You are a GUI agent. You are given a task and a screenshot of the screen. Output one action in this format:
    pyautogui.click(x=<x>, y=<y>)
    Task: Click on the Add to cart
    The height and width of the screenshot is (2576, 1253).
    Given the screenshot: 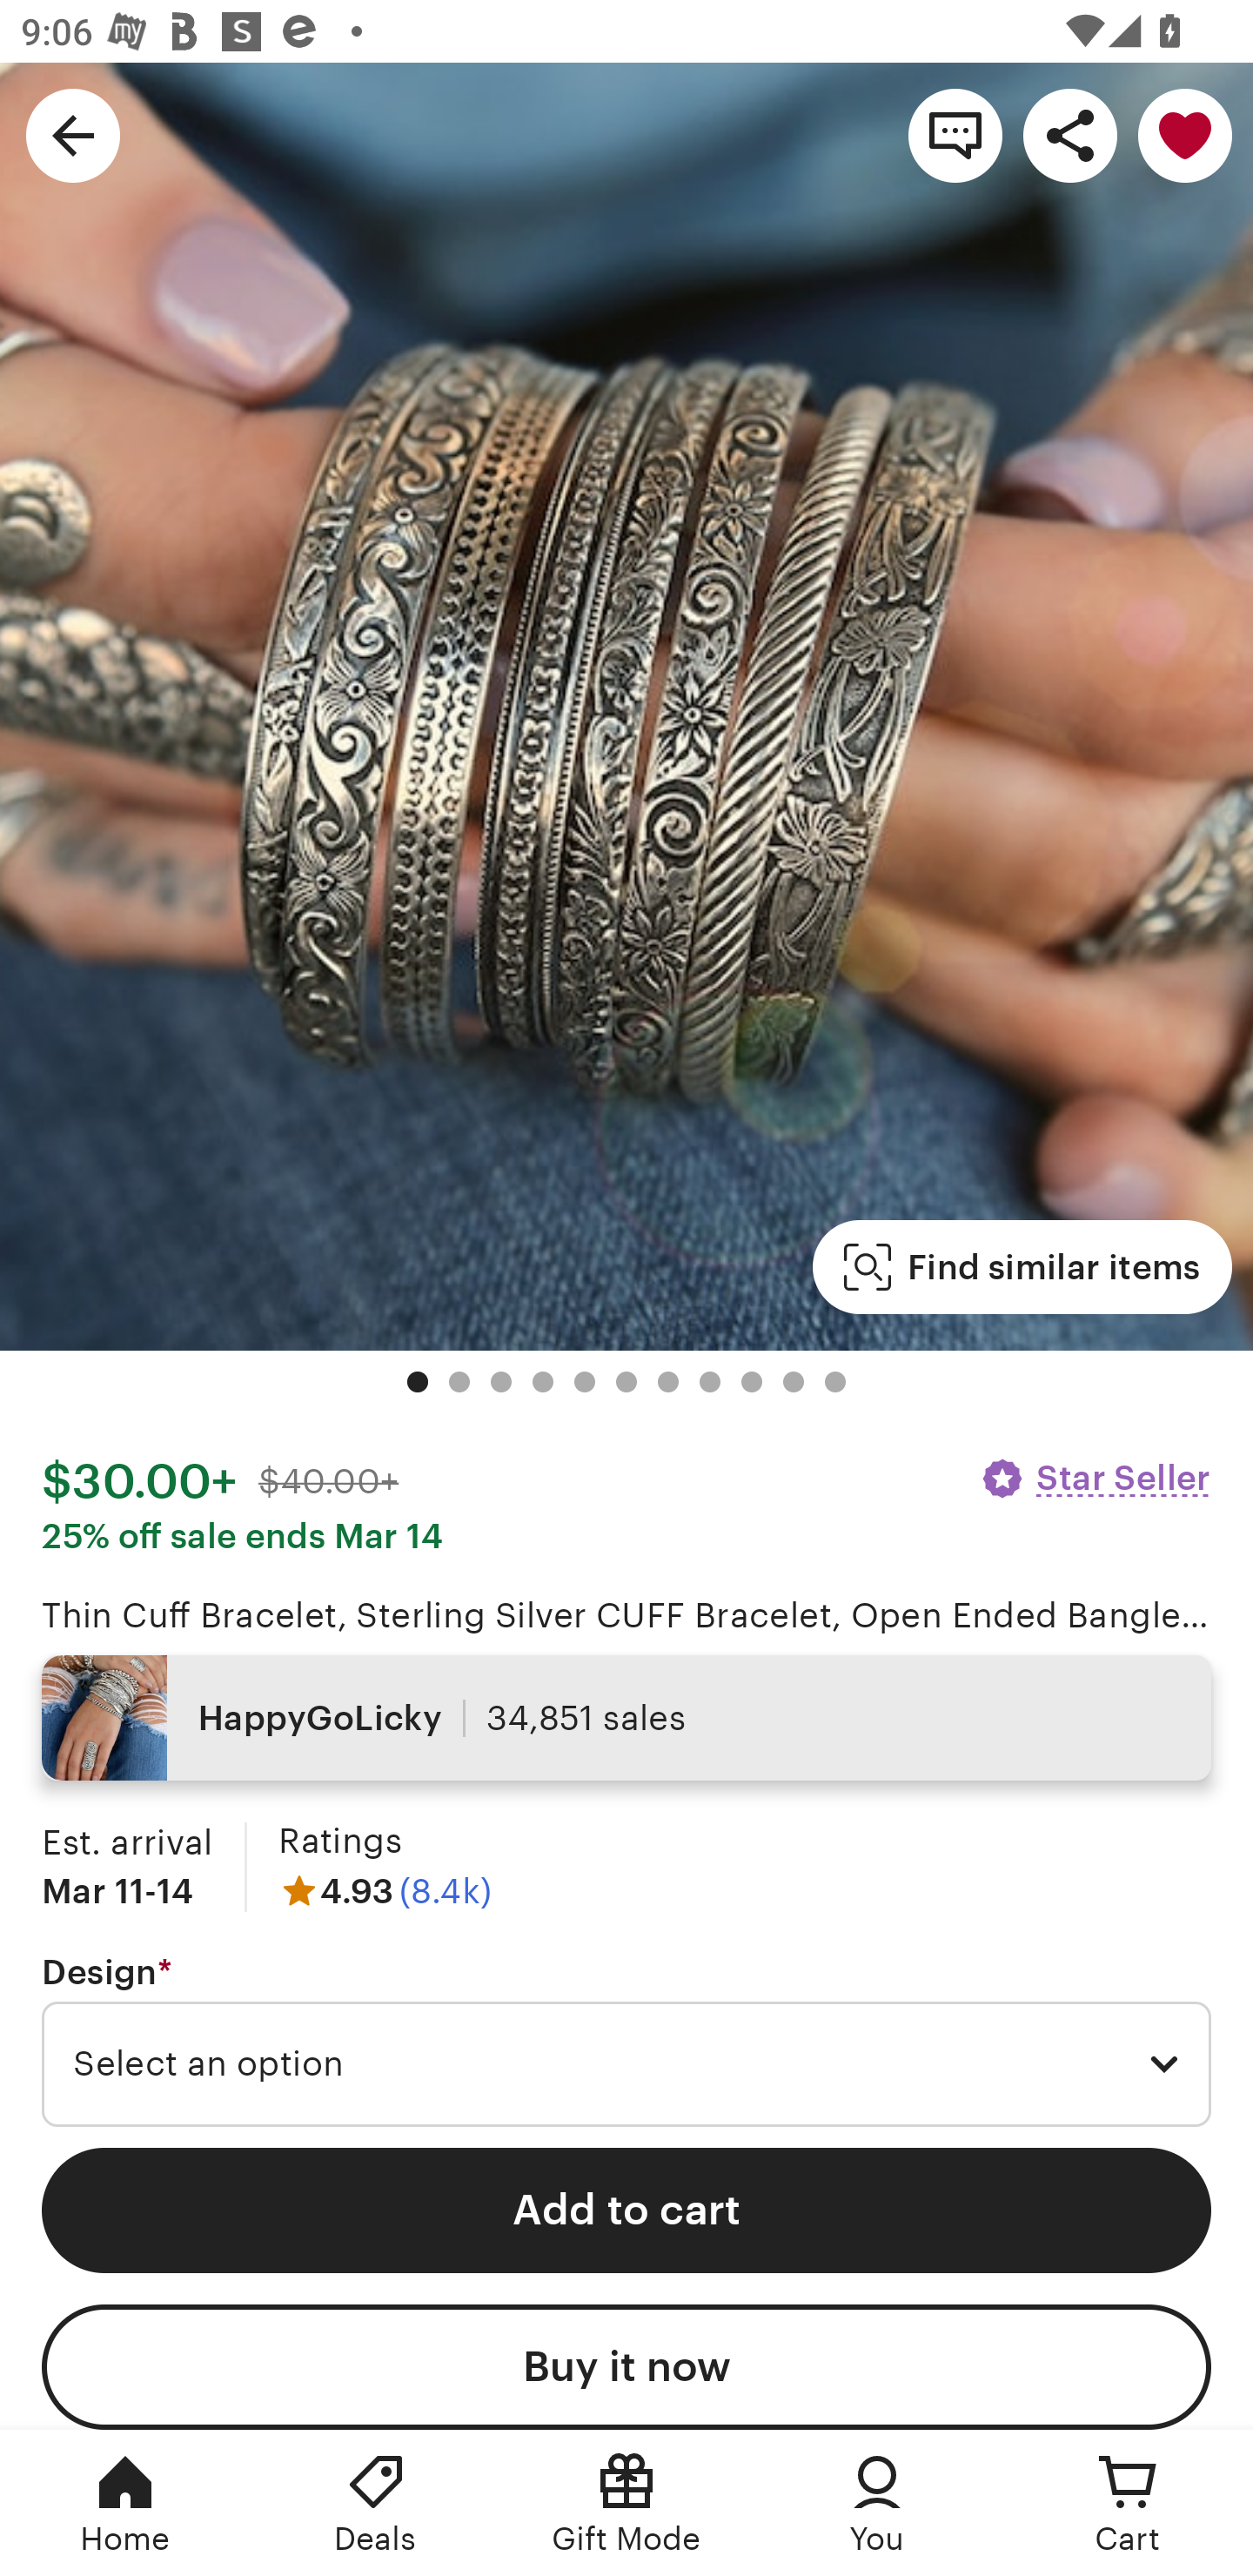 What is the action you would take?
    pyautogui.click(x=626, y=2210)
    